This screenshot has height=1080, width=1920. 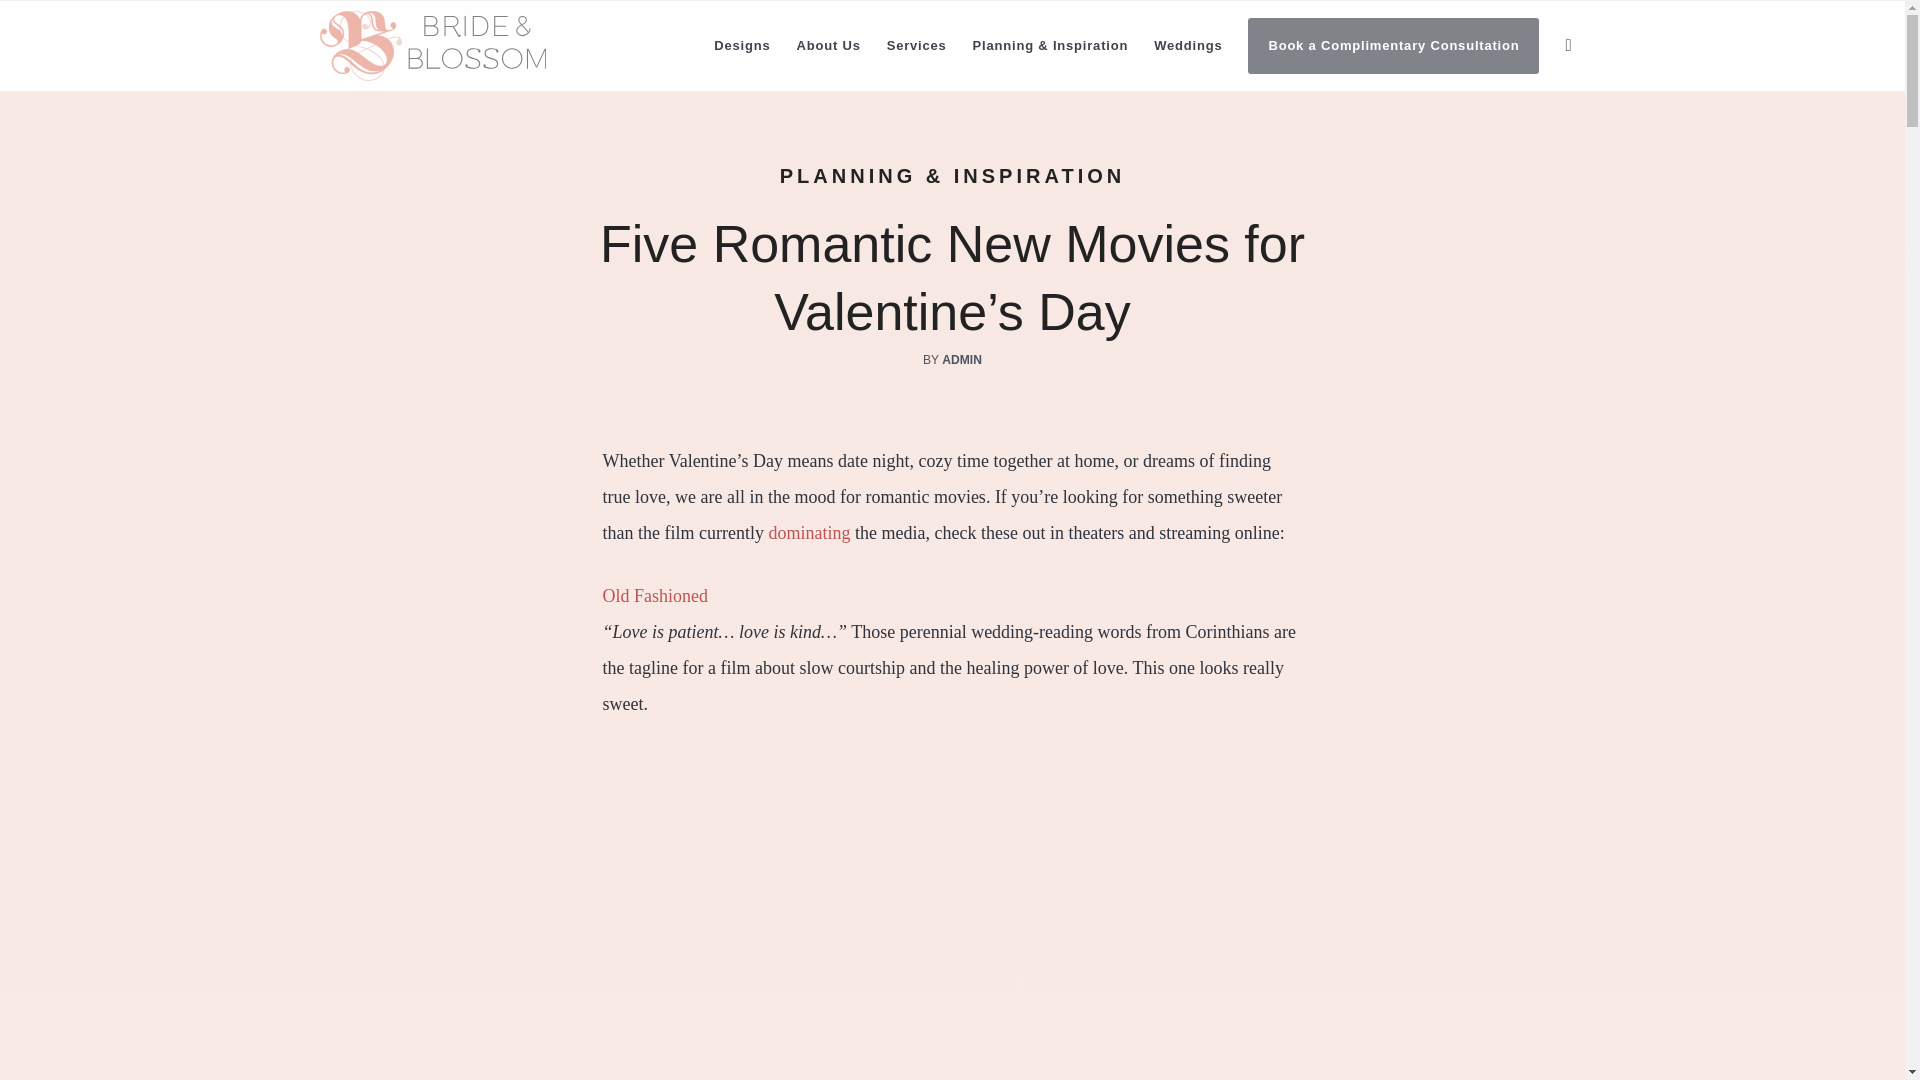 I want to click on About Us, so click(x=828, y=46).